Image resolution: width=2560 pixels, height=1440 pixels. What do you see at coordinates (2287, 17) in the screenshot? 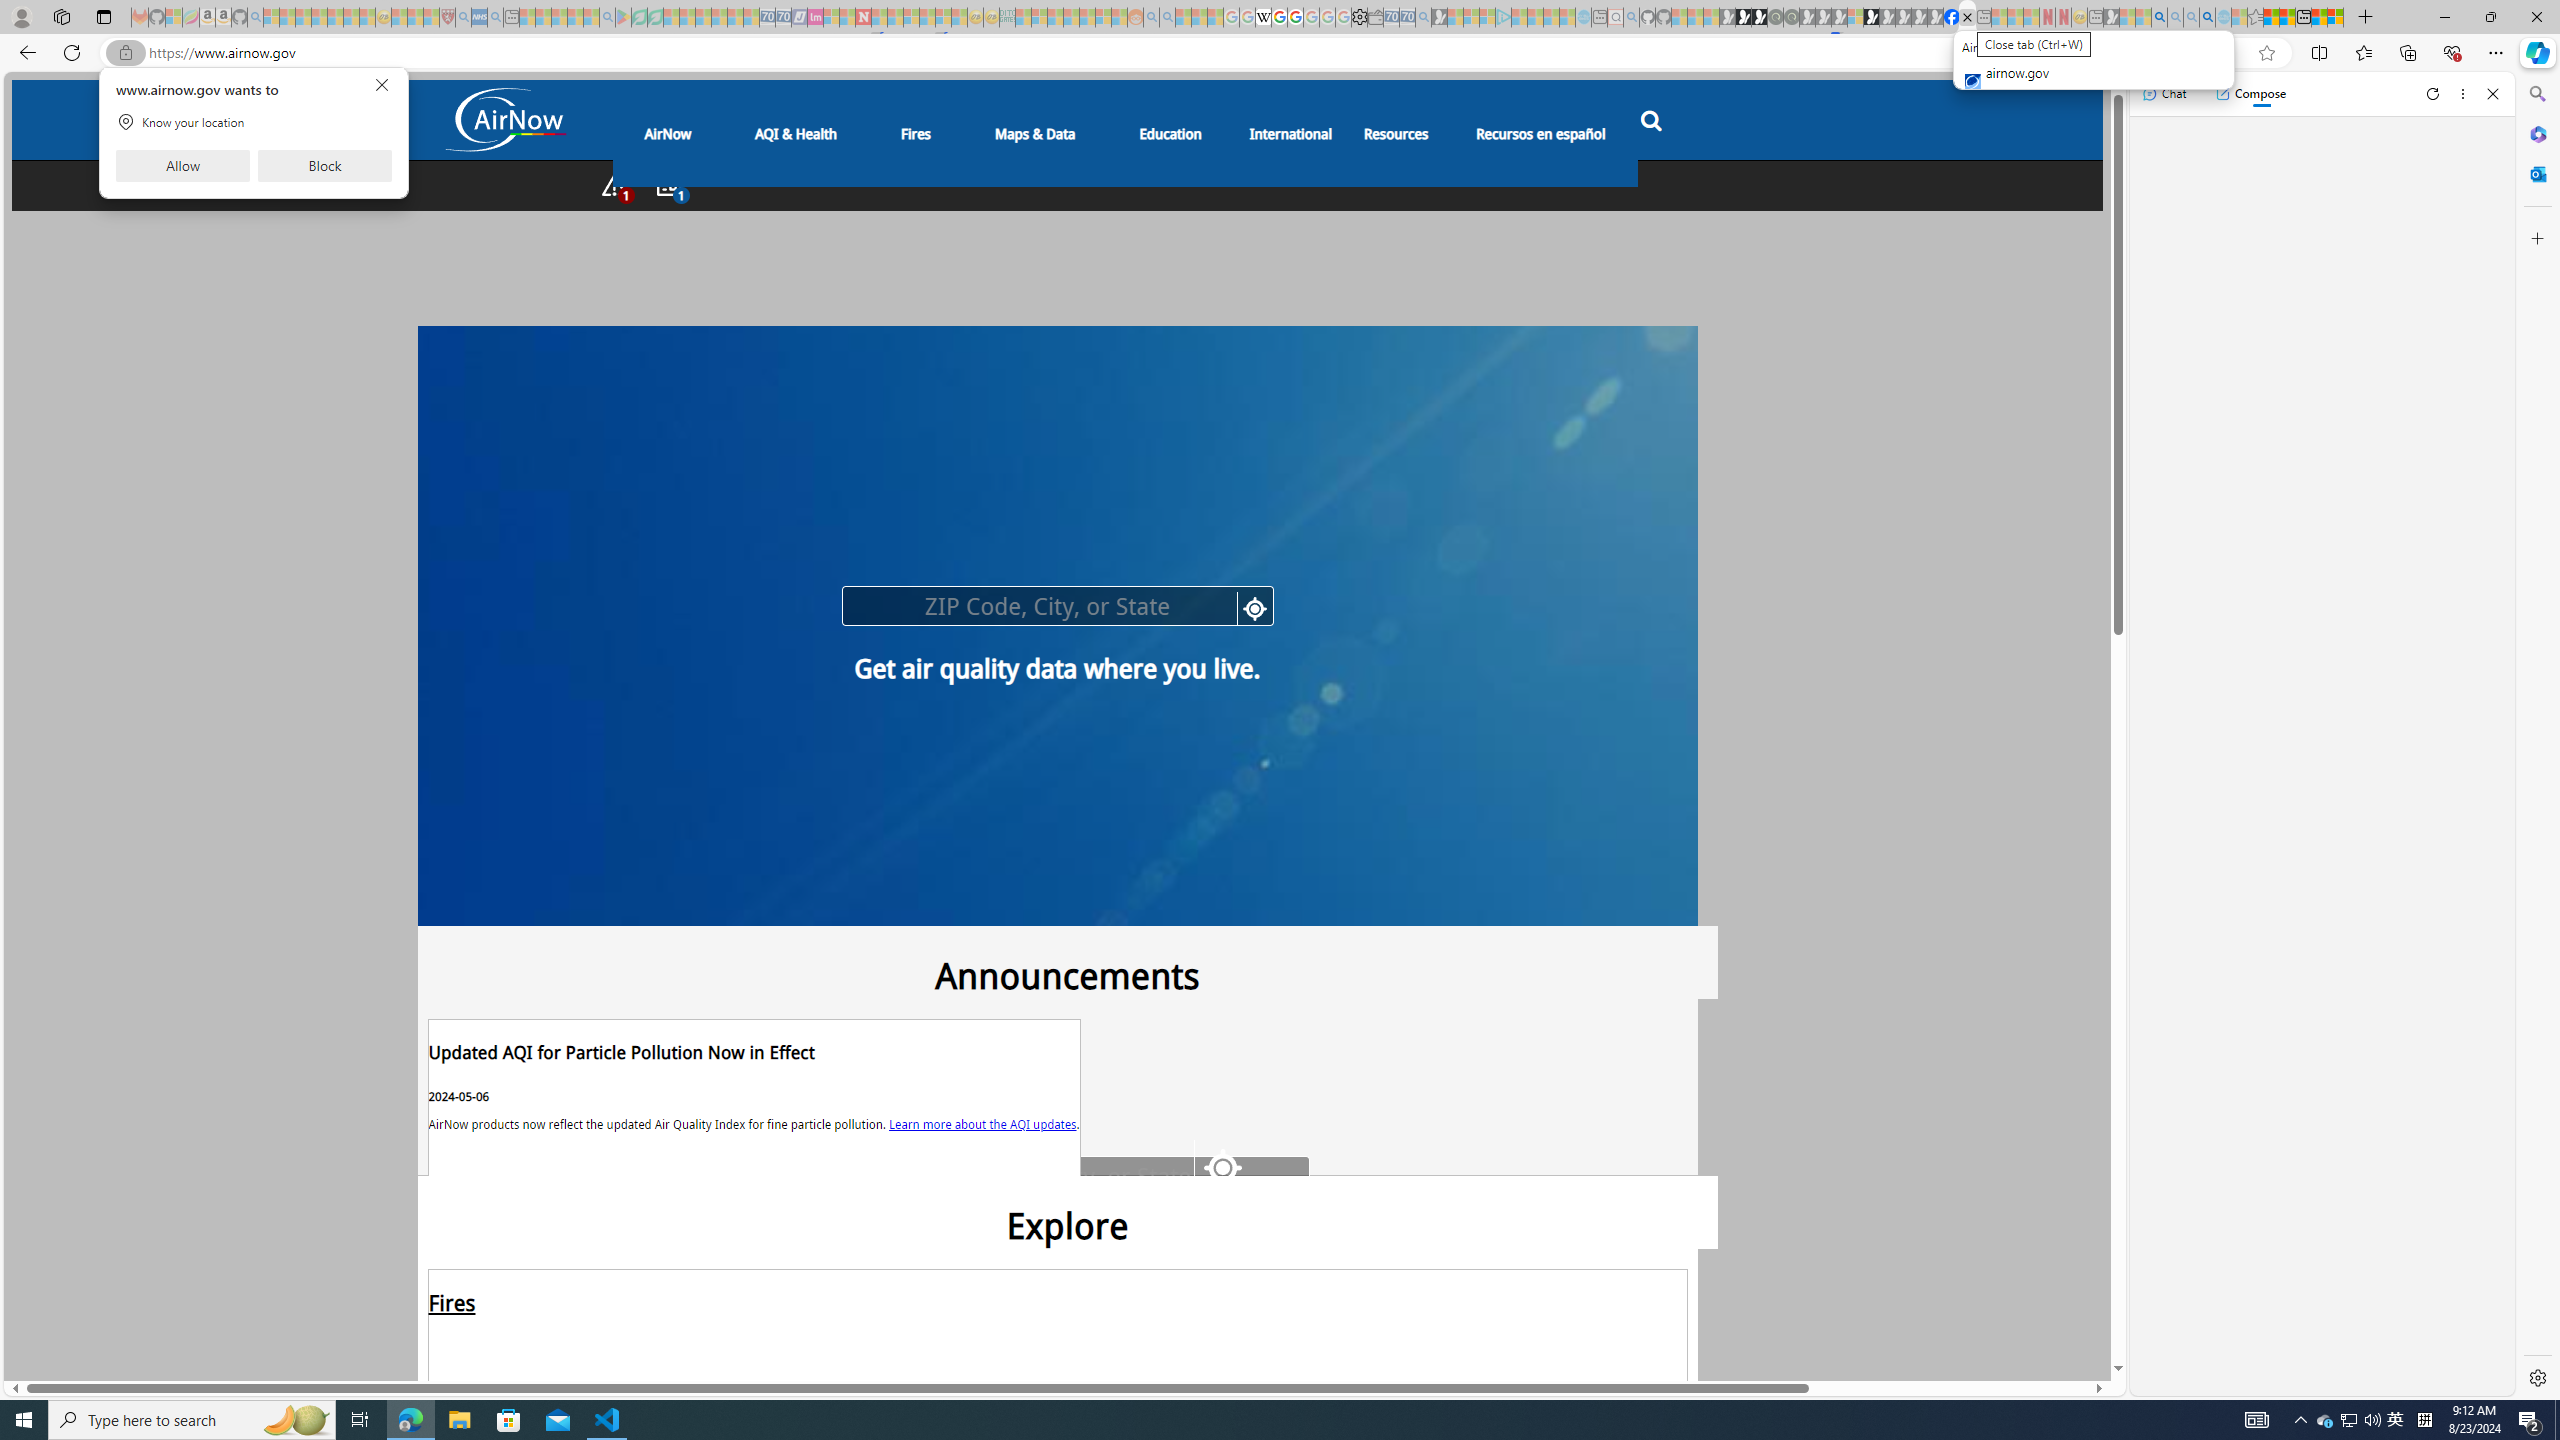
I see `Aberdeen, Hong Kong SAR weather forecast | Microsoft Weather` at bounding box center [2287, 17].